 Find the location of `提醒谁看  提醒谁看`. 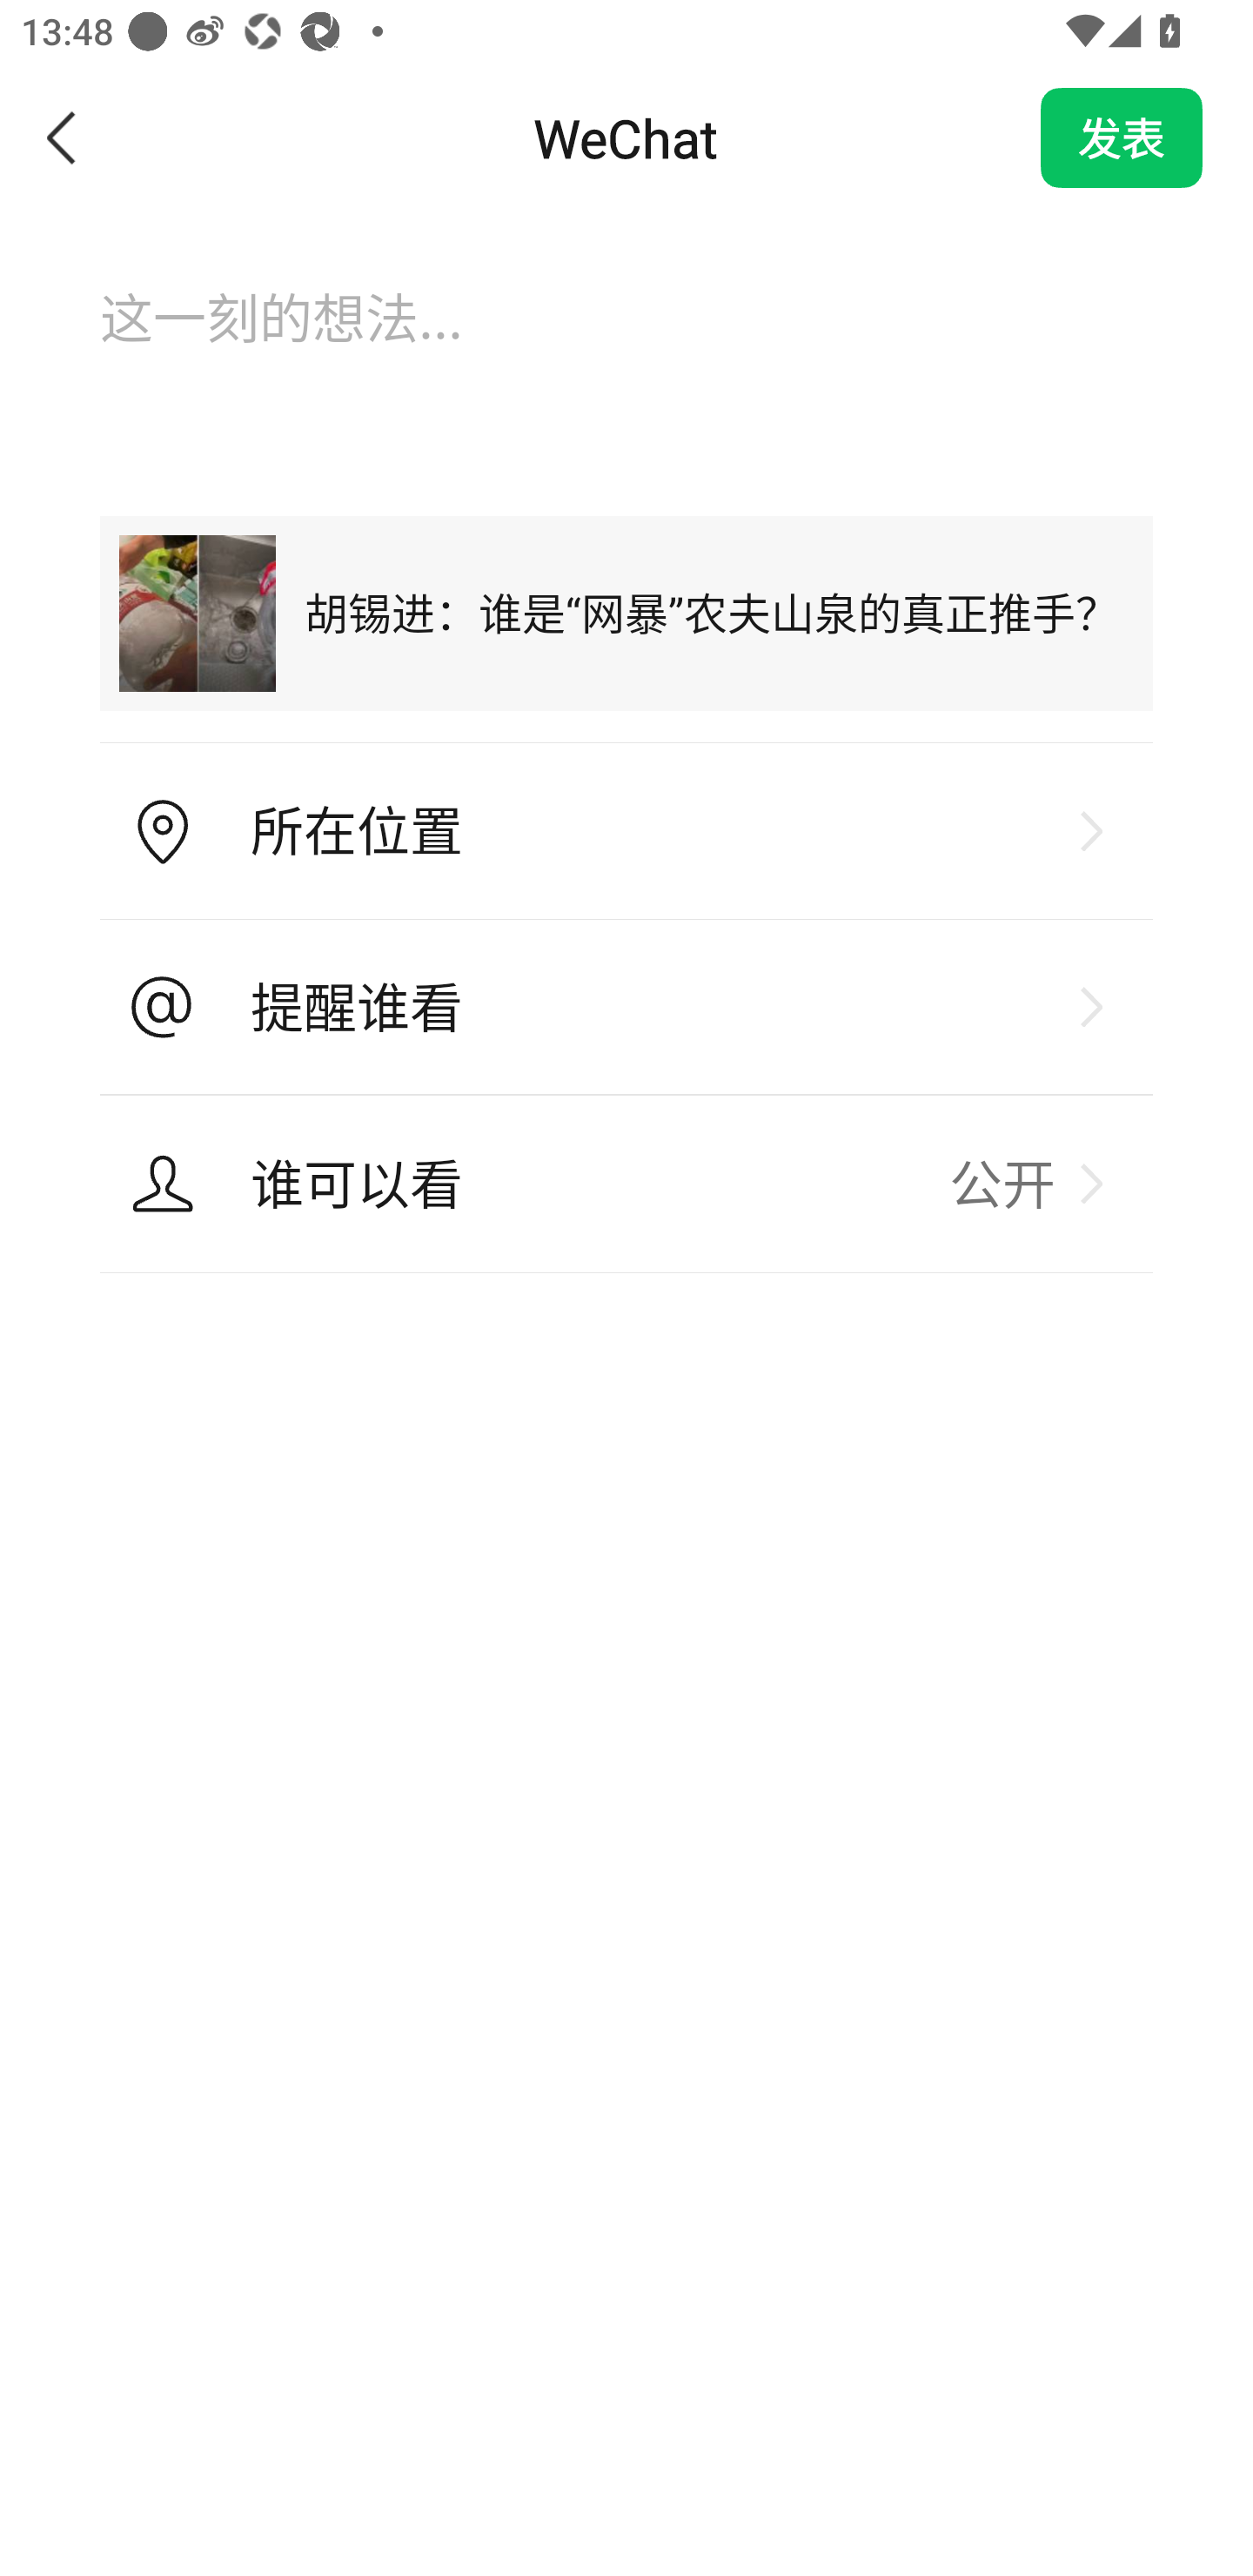

提醒谁看  提醒谁看 is located at coordinates (626, 1007).